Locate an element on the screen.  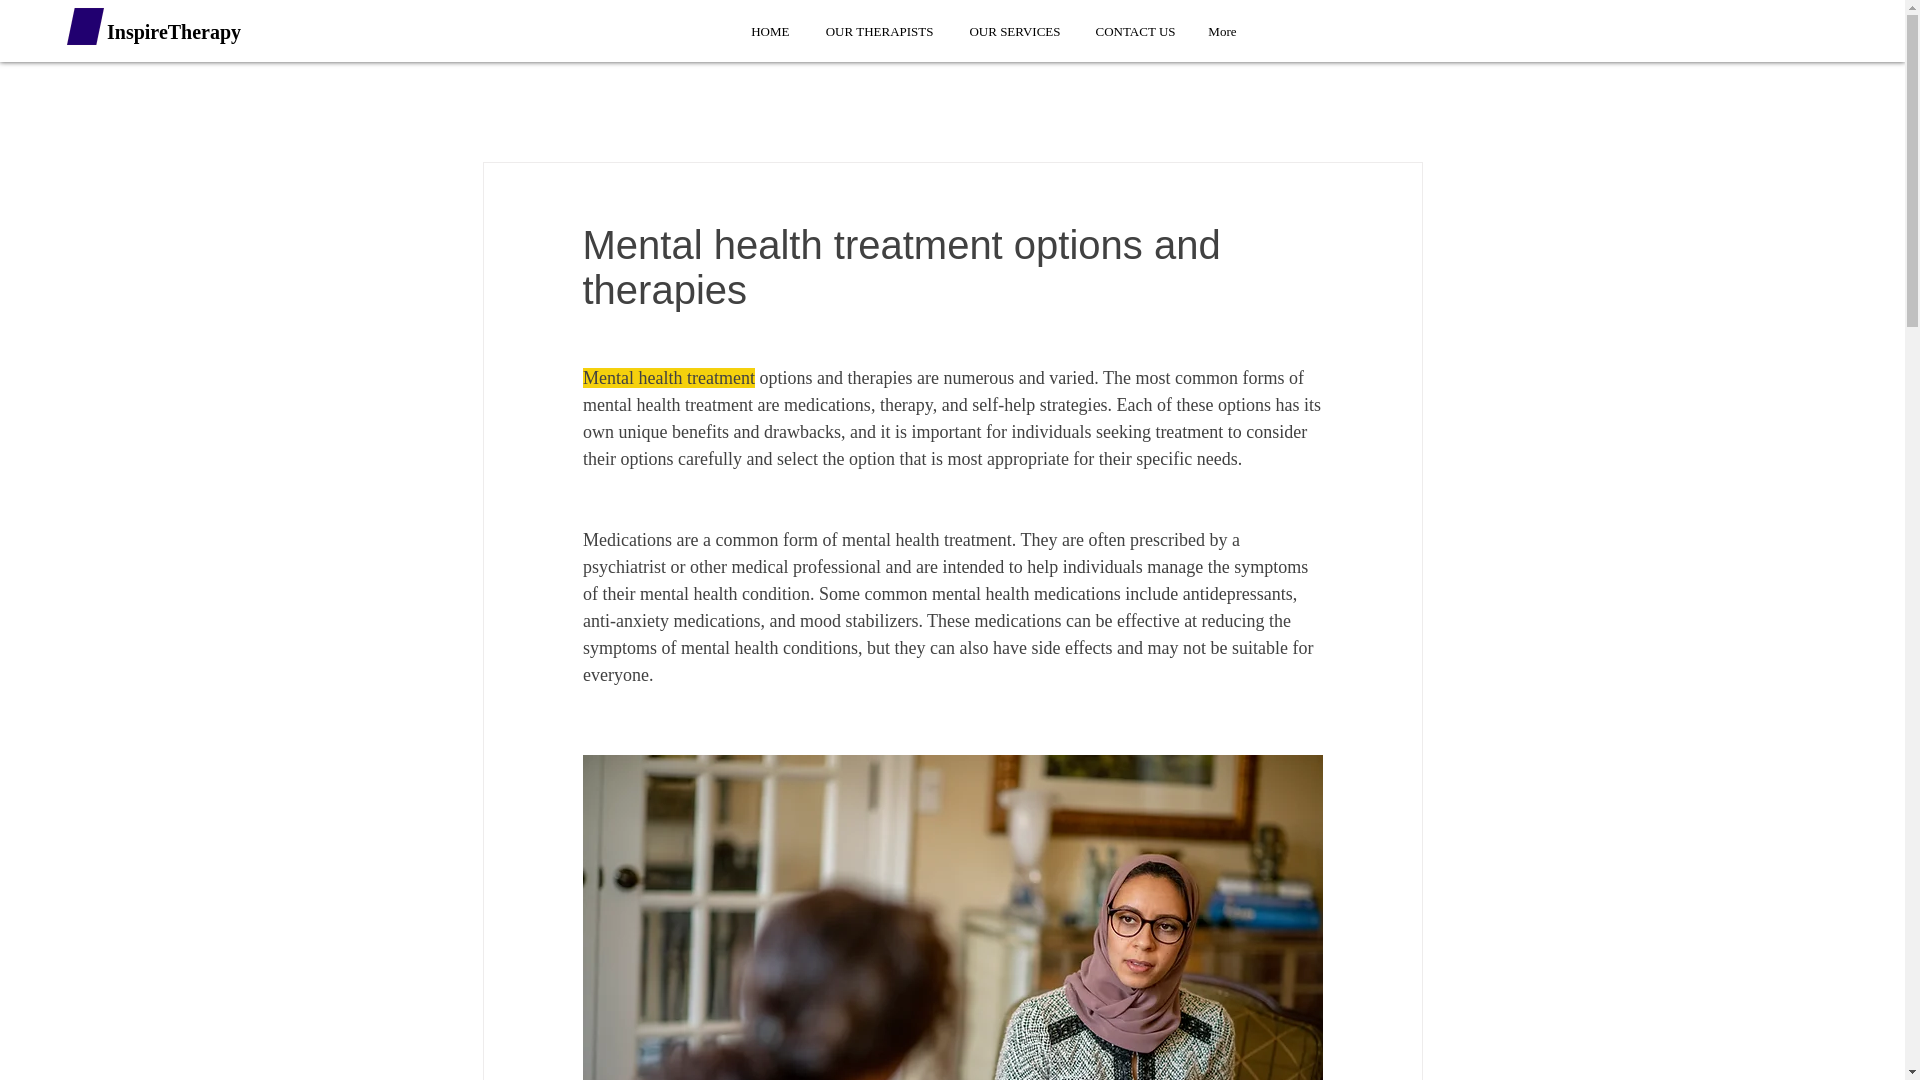
OUR SERVICES is located at coordinates (1012, 32).